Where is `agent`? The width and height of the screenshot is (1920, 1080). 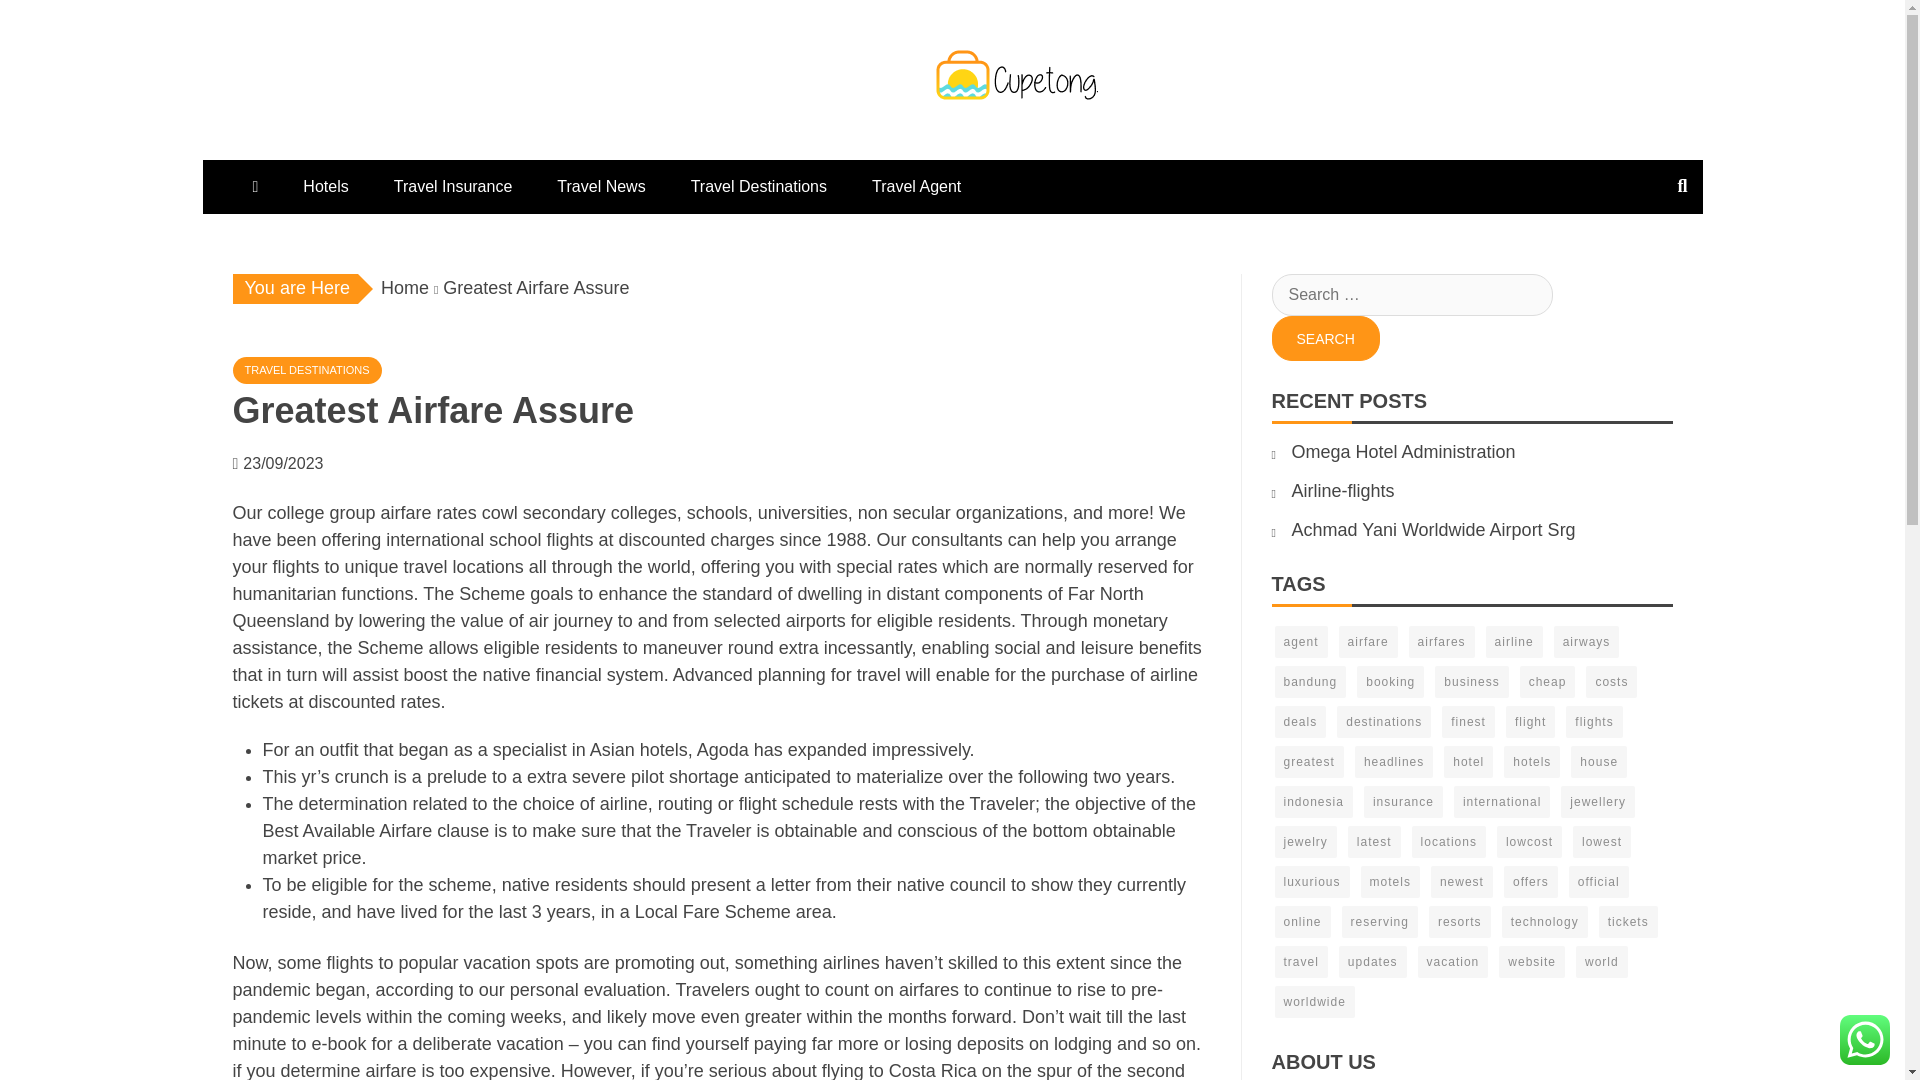 agent is located at coordinates (1300, 642).